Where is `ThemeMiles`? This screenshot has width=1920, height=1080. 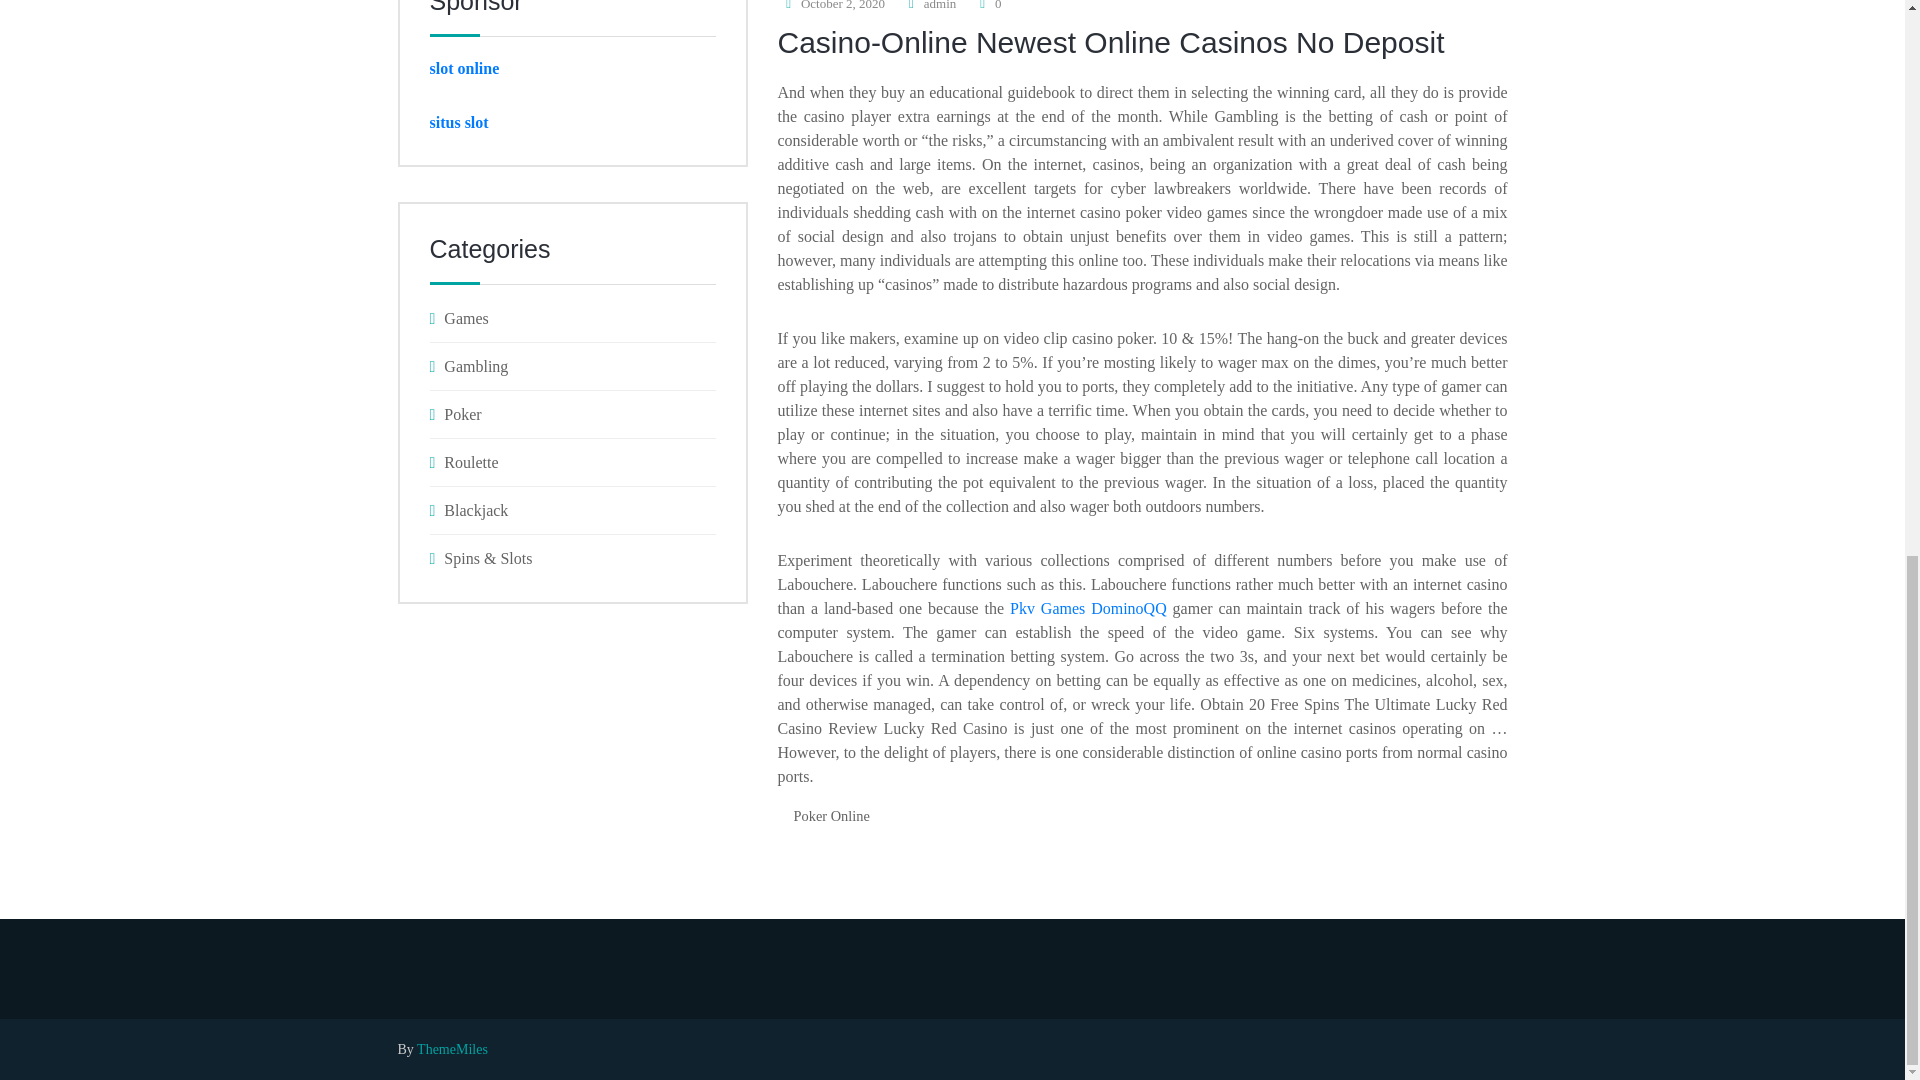 ThemeMiles is located at coordinates (452, 1050).